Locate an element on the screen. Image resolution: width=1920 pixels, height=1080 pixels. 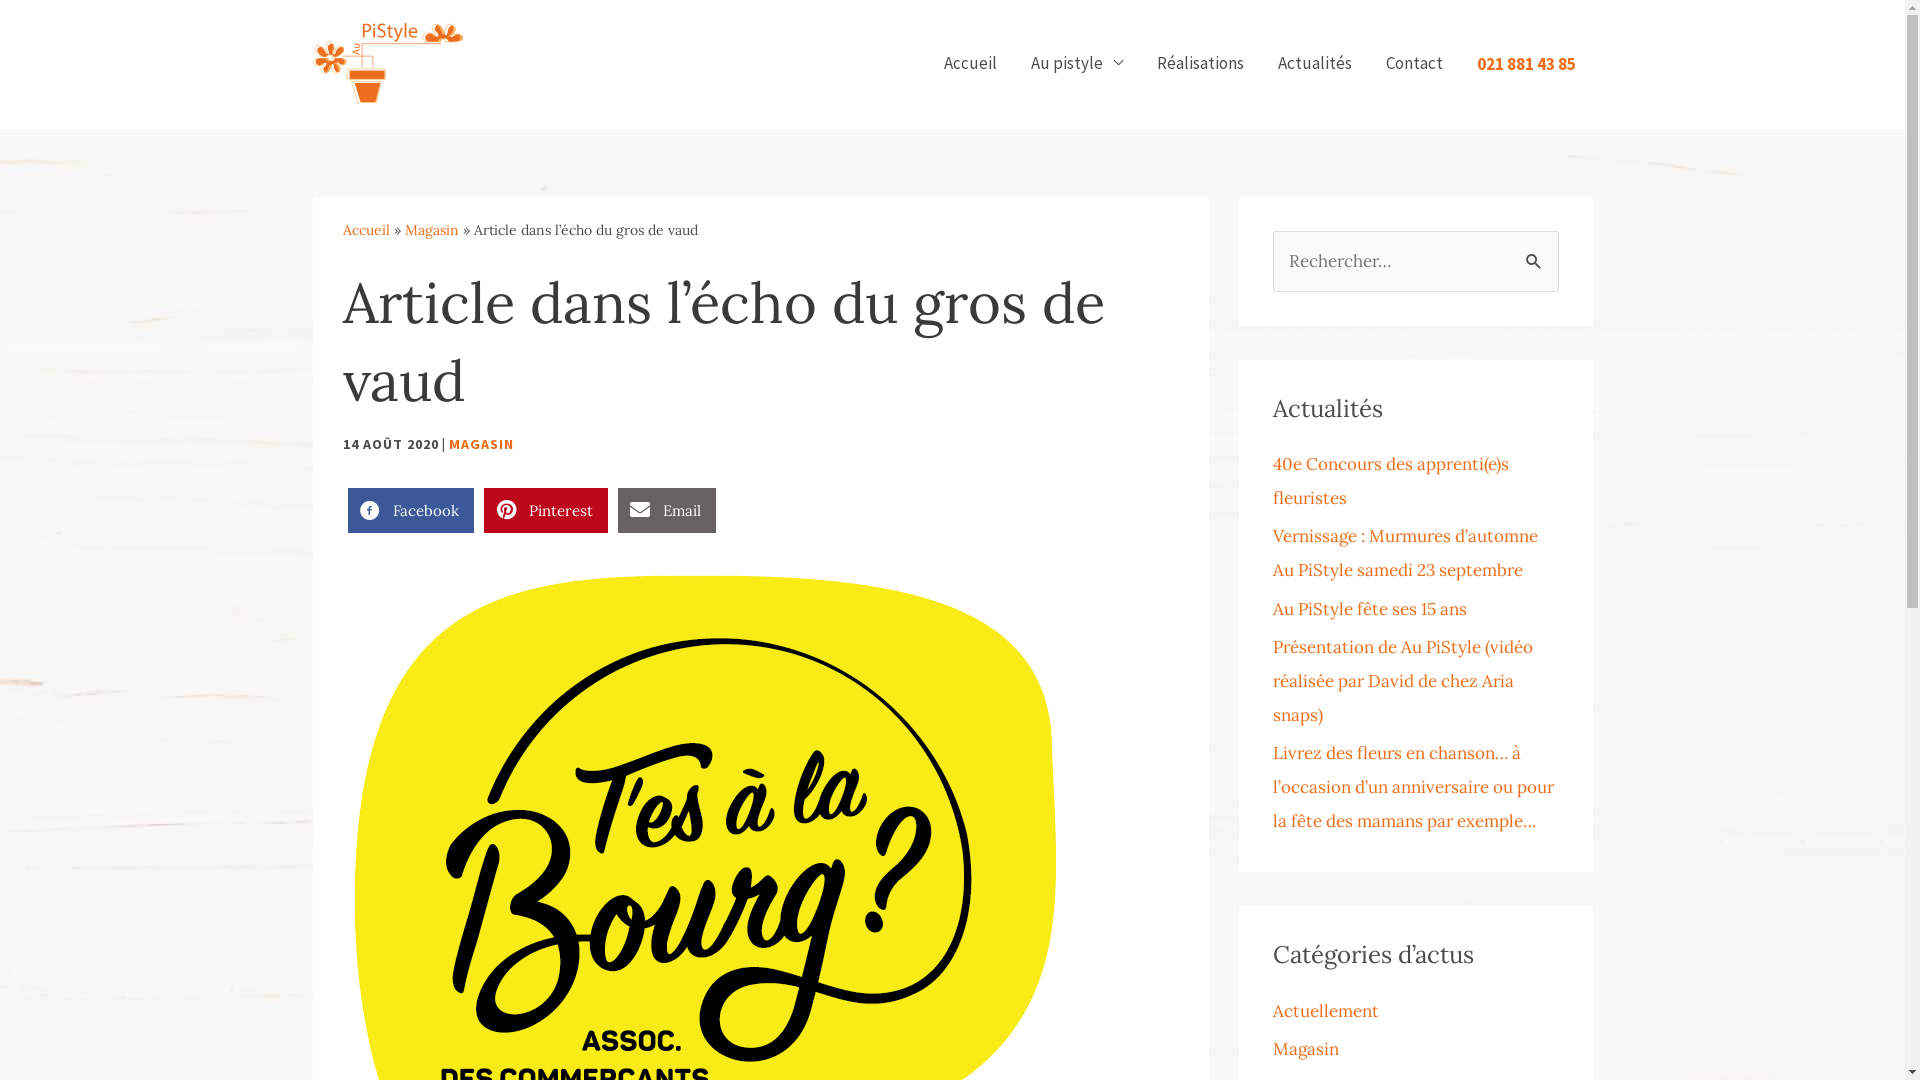
40e Concours des apprenti(e)s fleuristes is located at coordinates (1390, 480).